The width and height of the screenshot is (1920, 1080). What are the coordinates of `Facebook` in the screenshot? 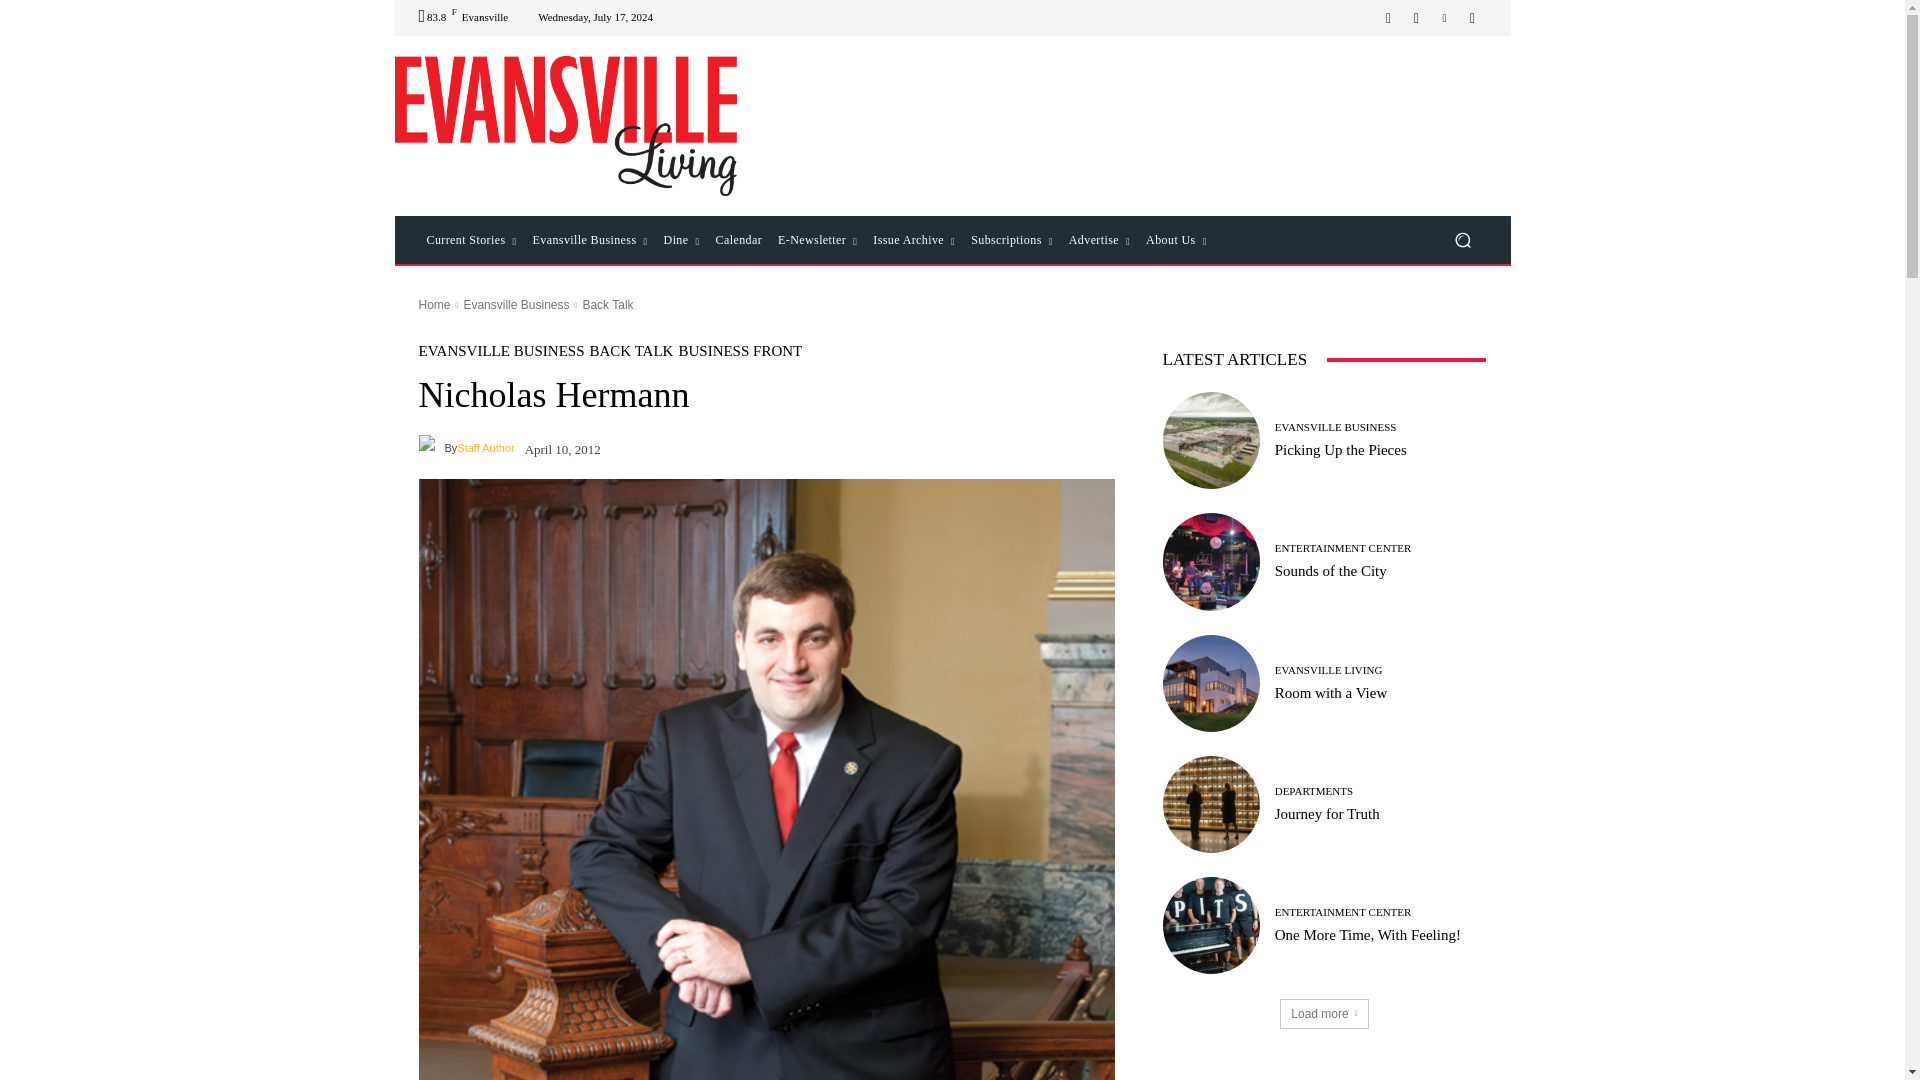 It's located at (1388, 18).